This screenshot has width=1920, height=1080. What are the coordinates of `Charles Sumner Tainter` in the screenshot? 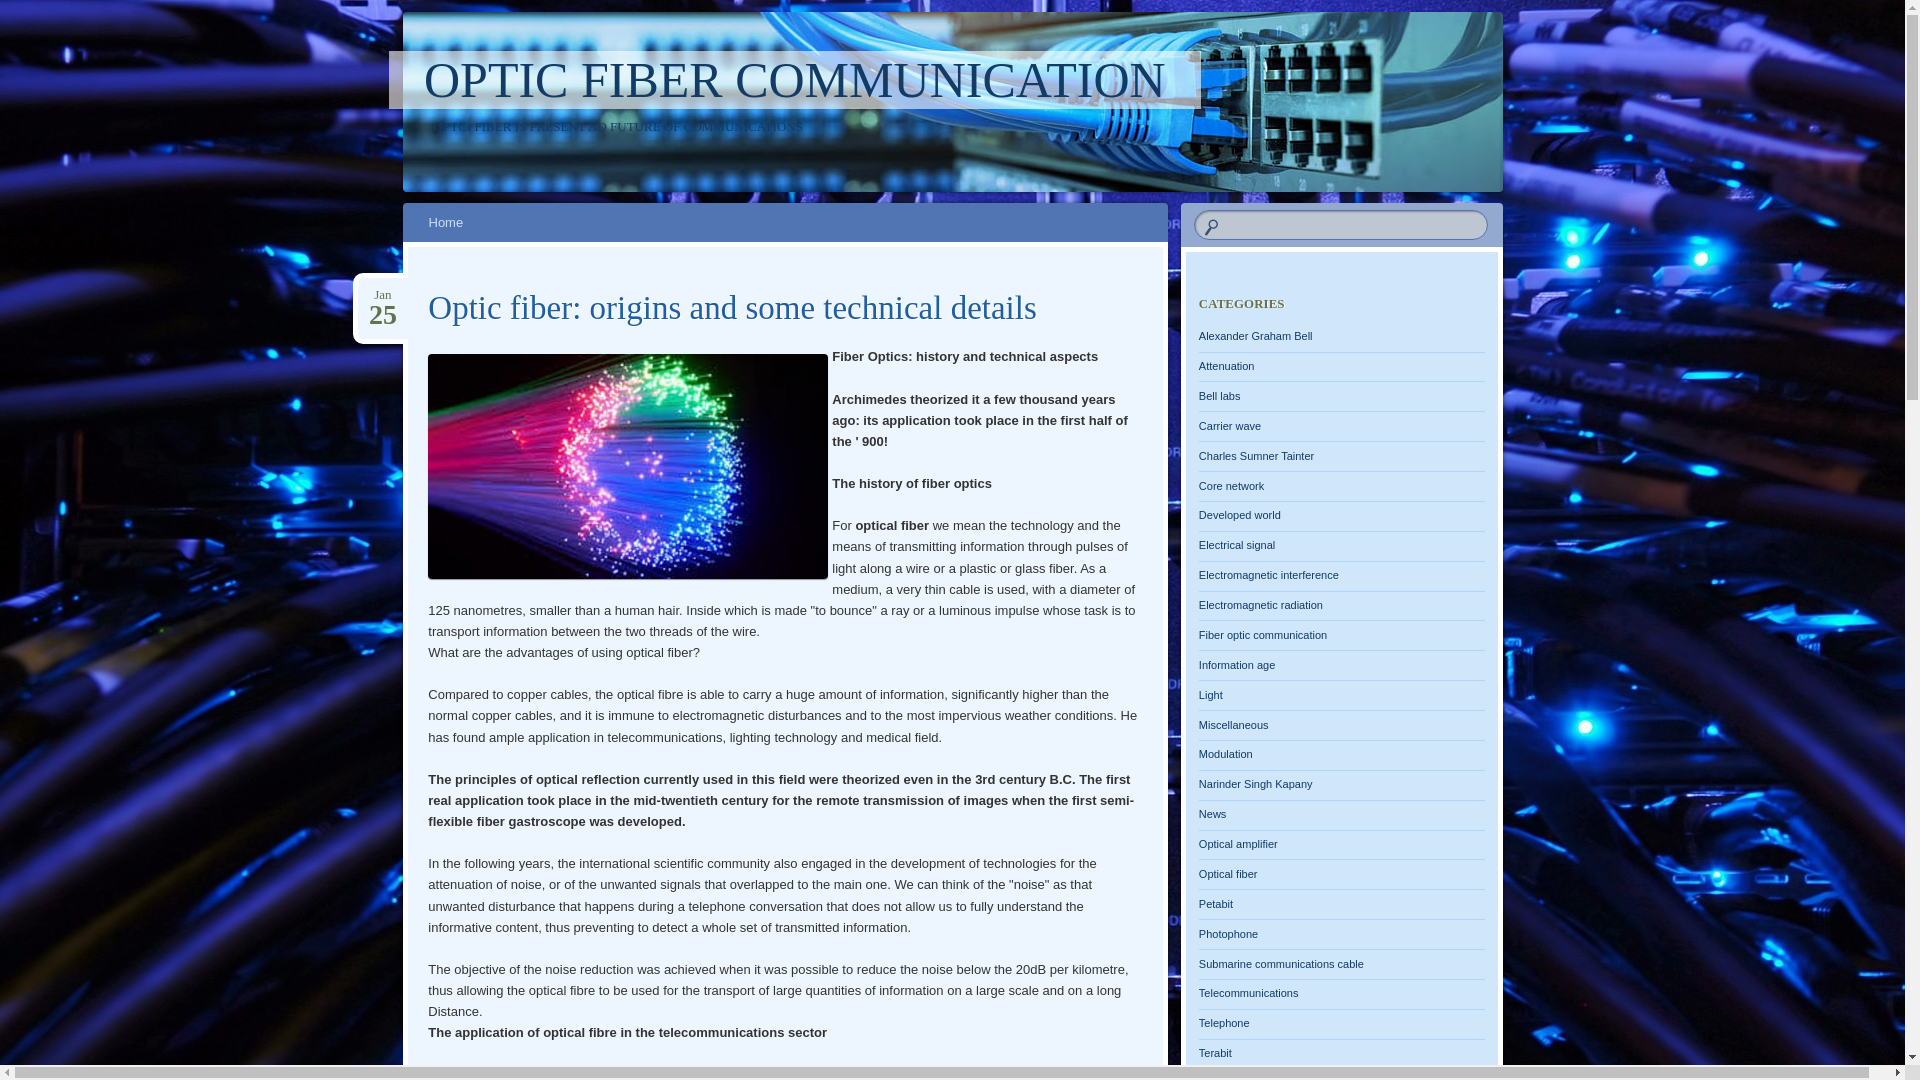 It's located at (1256, 456).